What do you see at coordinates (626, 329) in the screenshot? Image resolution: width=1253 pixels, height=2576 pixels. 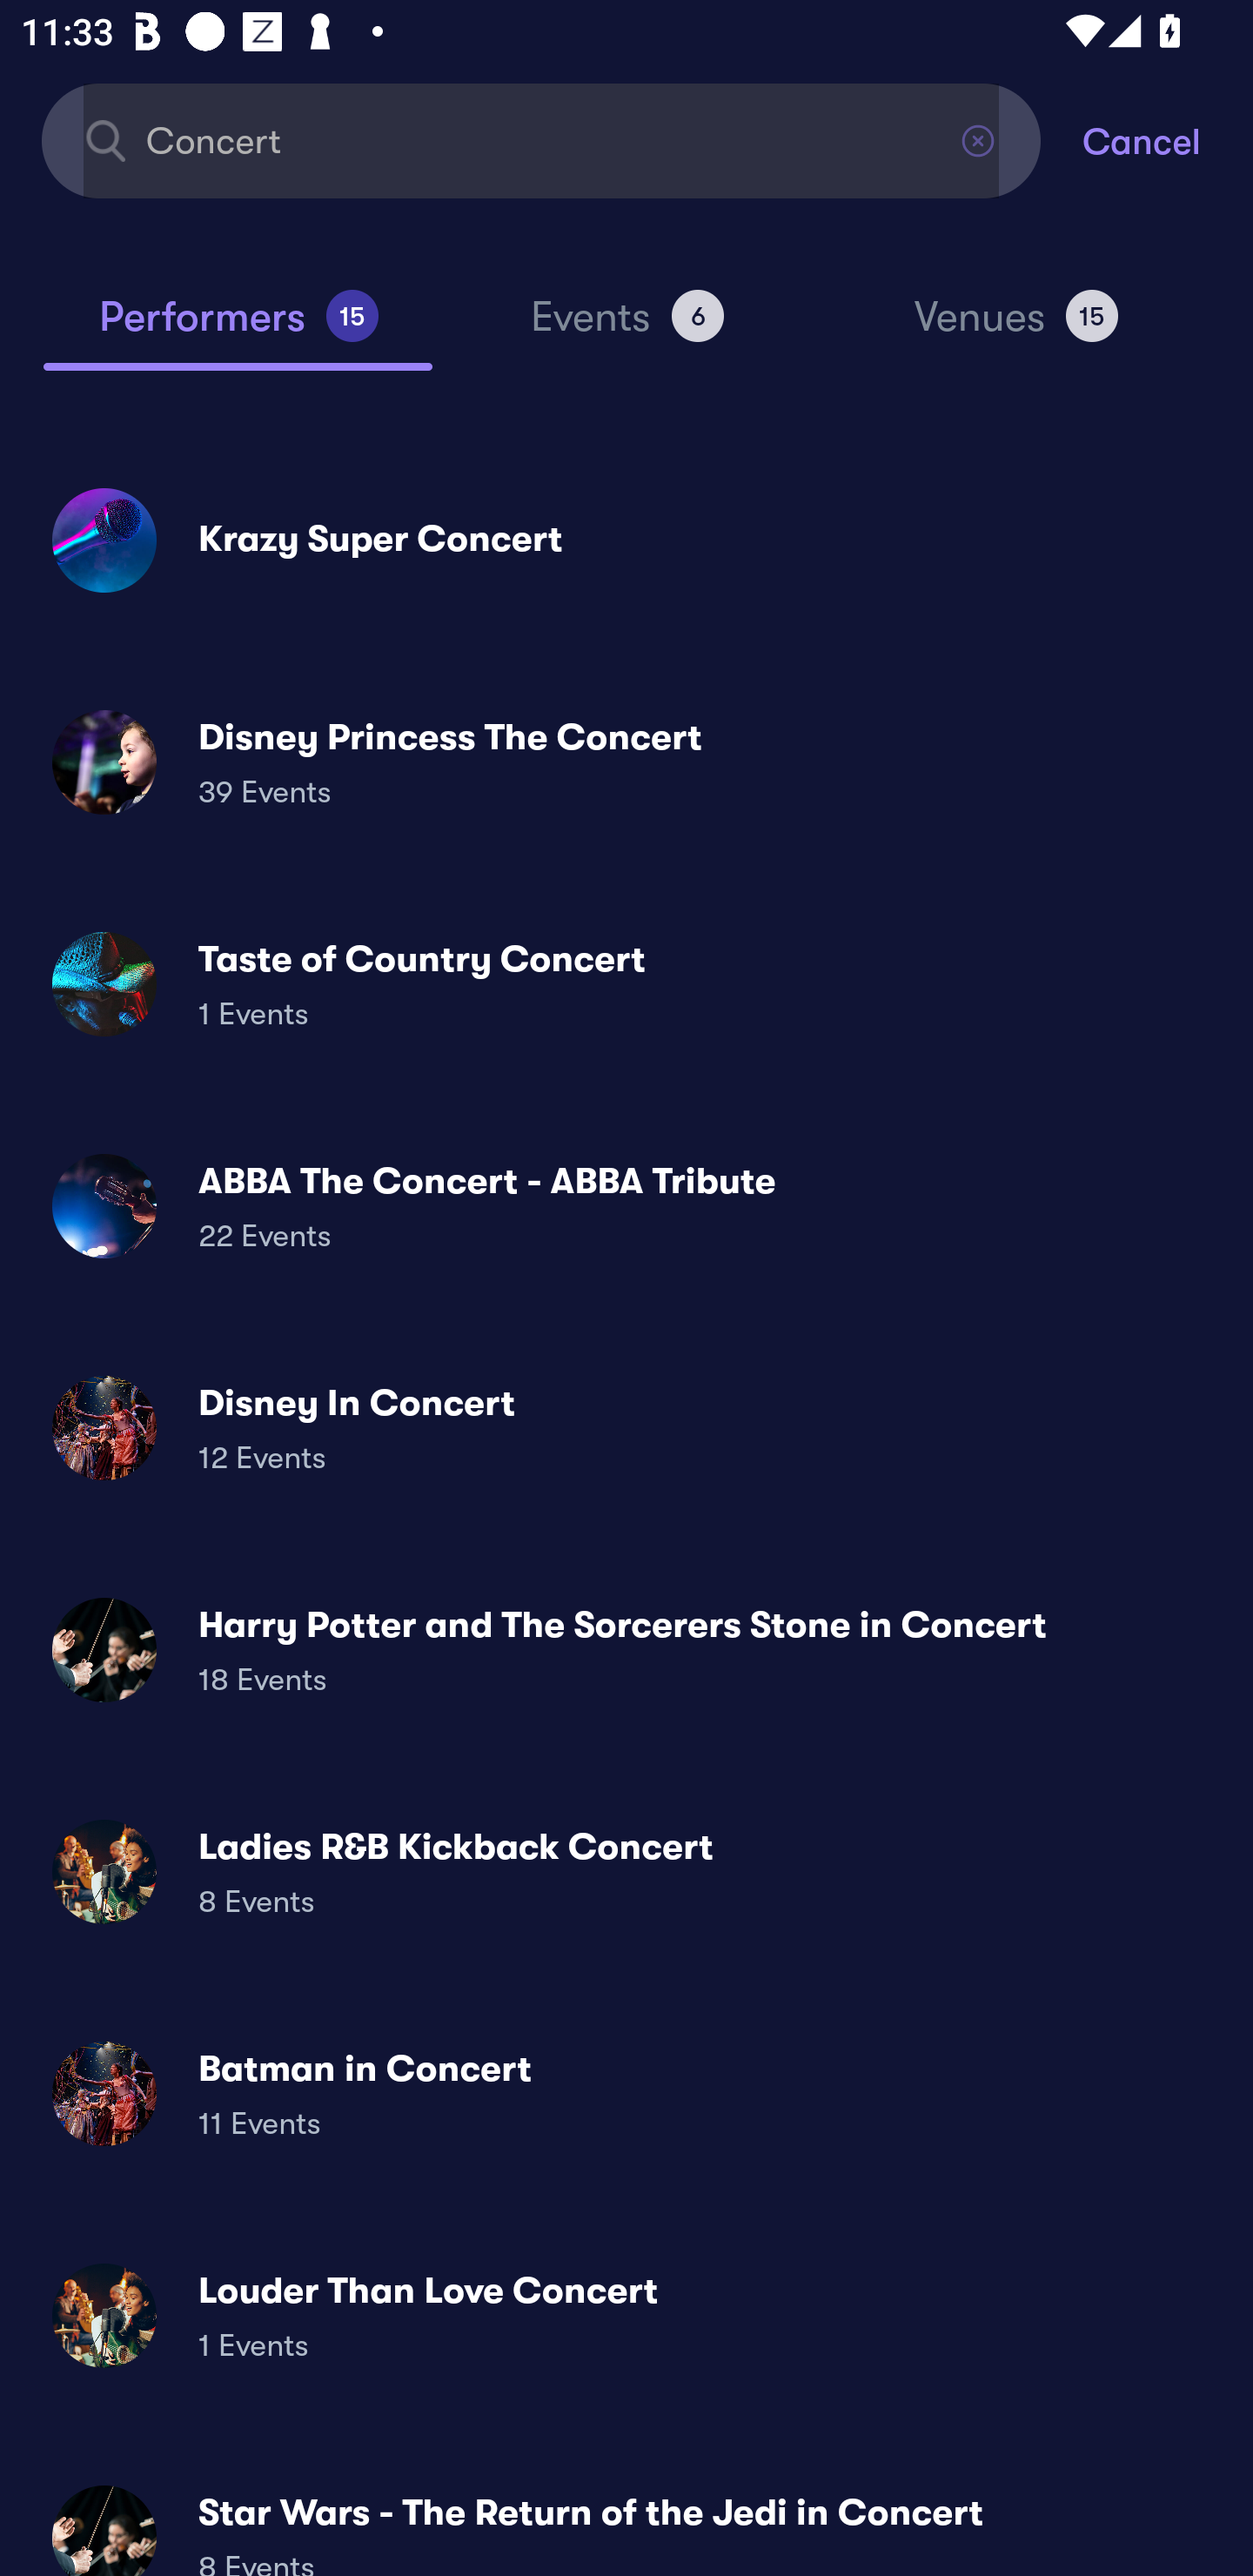 I see `Events 6` at bounding box center [626, 329].